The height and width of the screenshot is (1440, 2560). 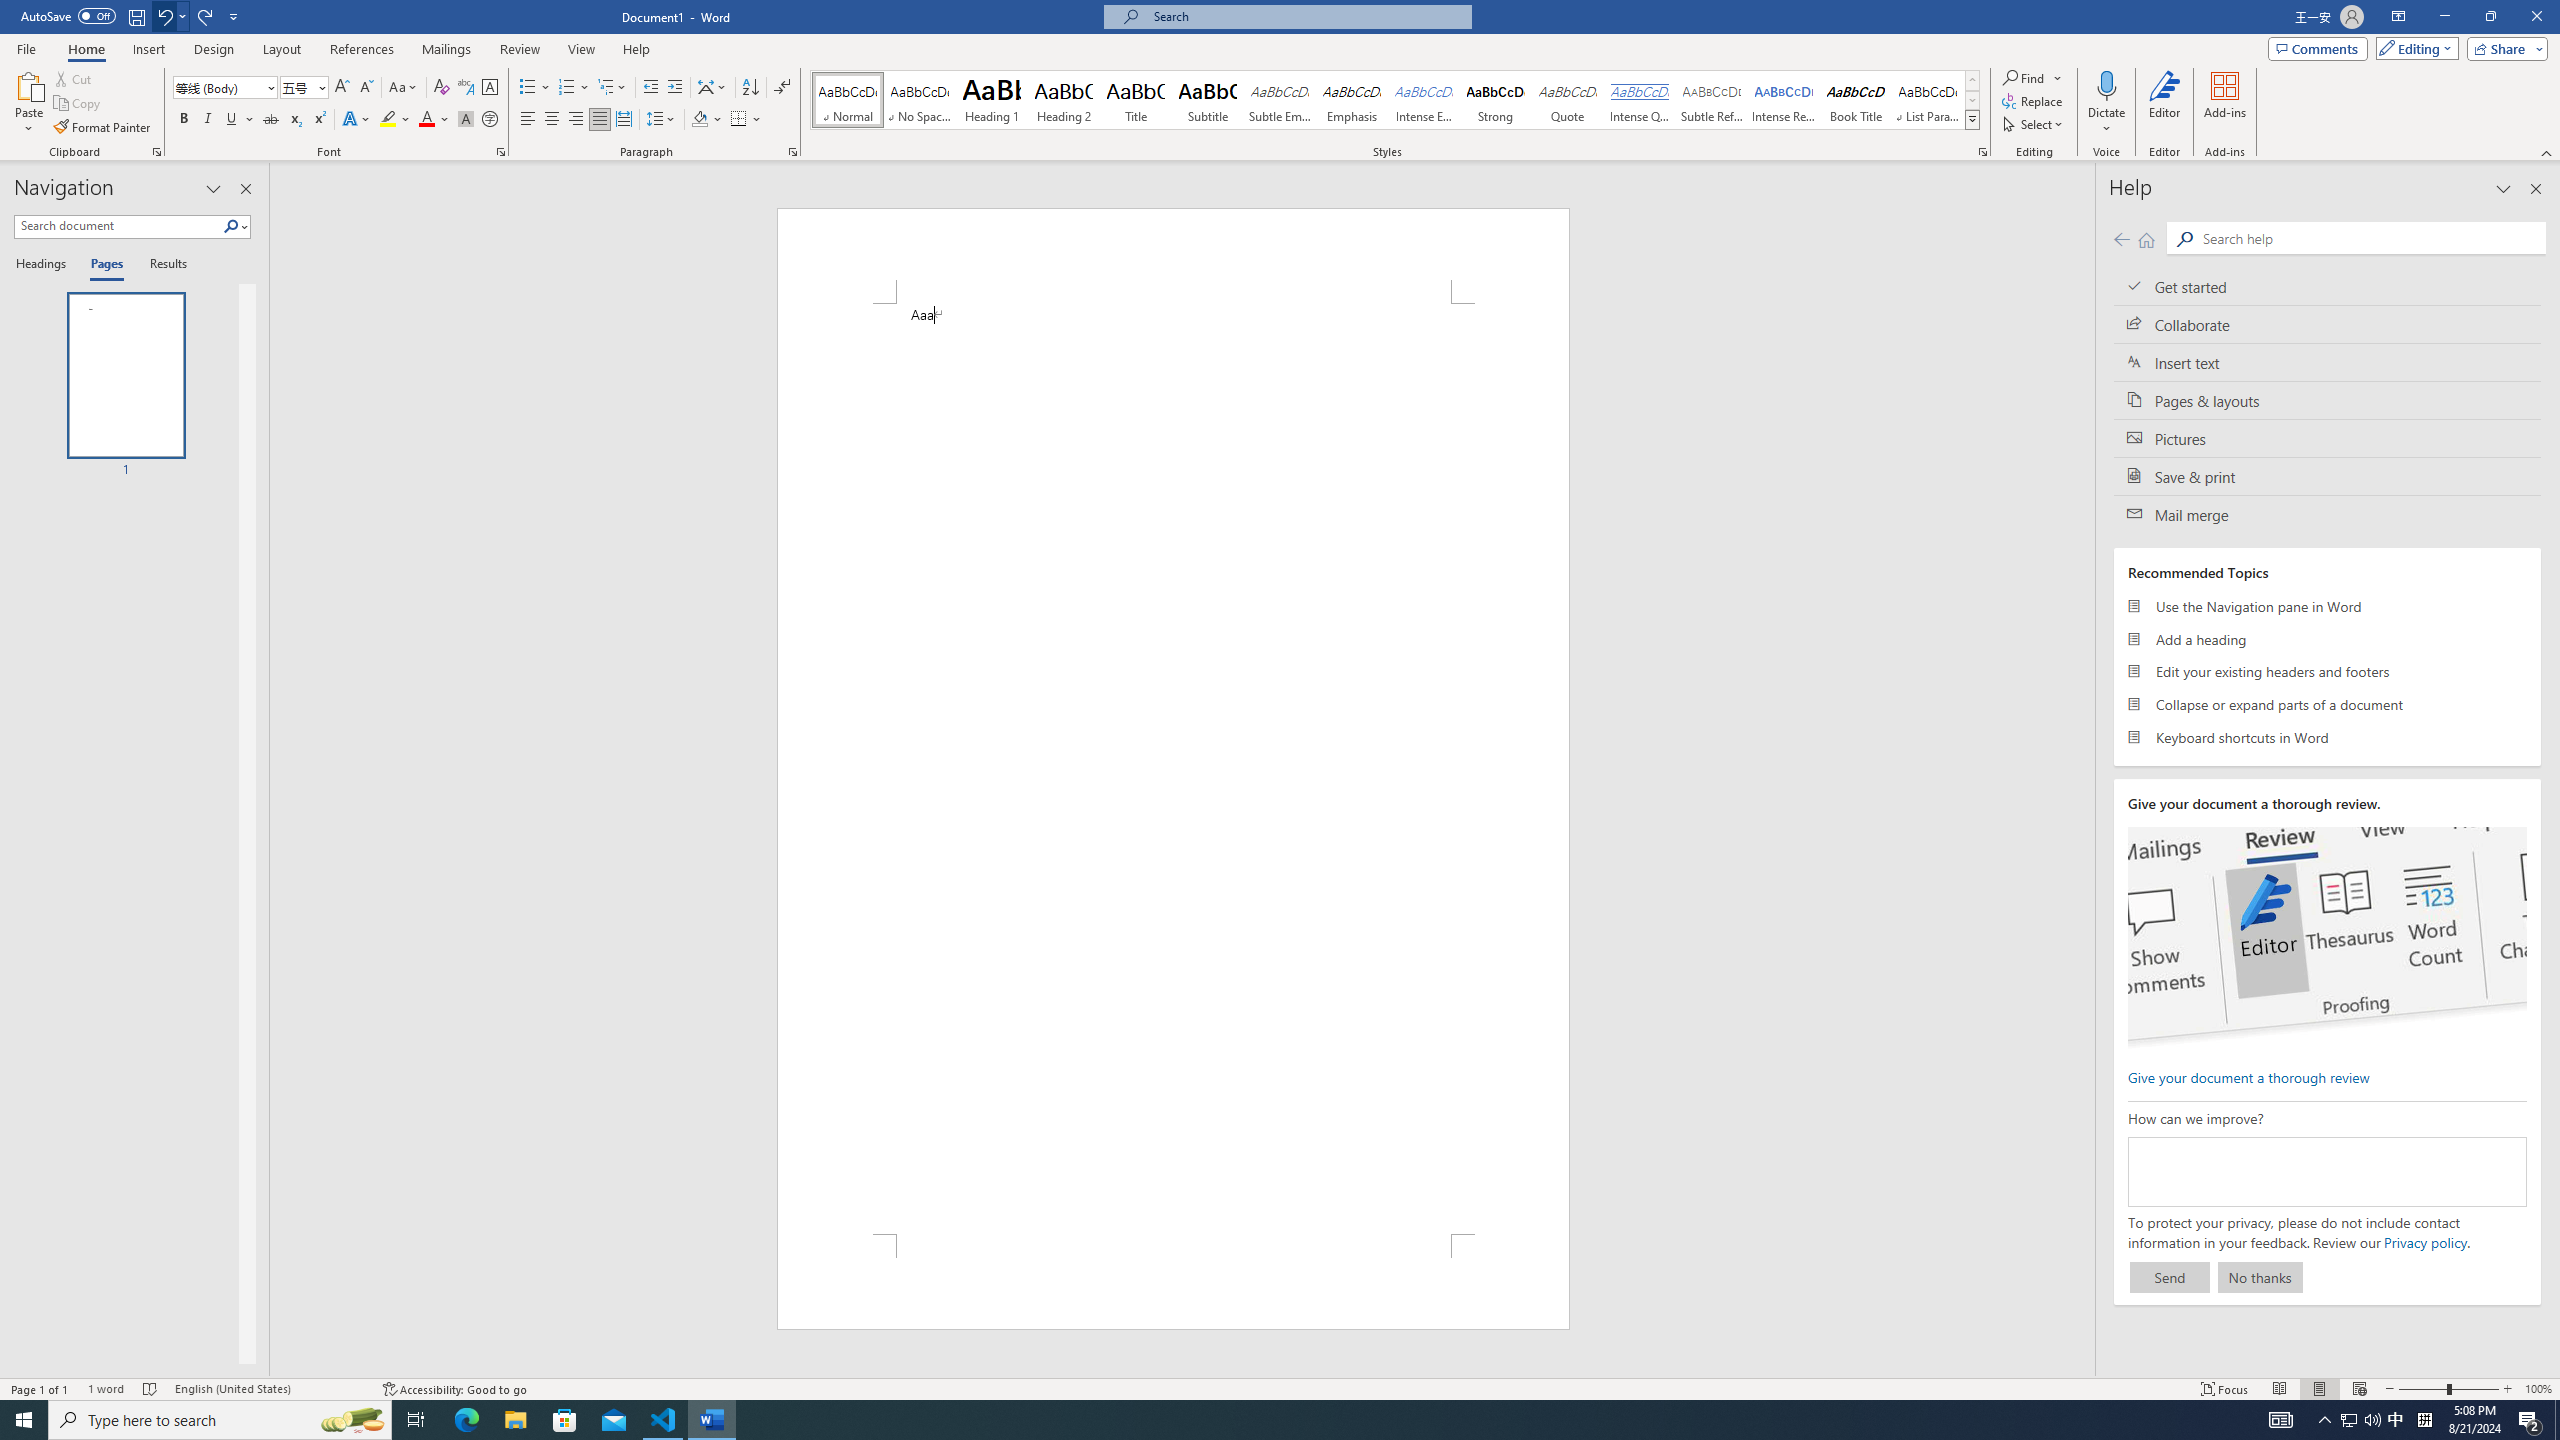 I want to click on Sort..., so click(x=750, y=88).